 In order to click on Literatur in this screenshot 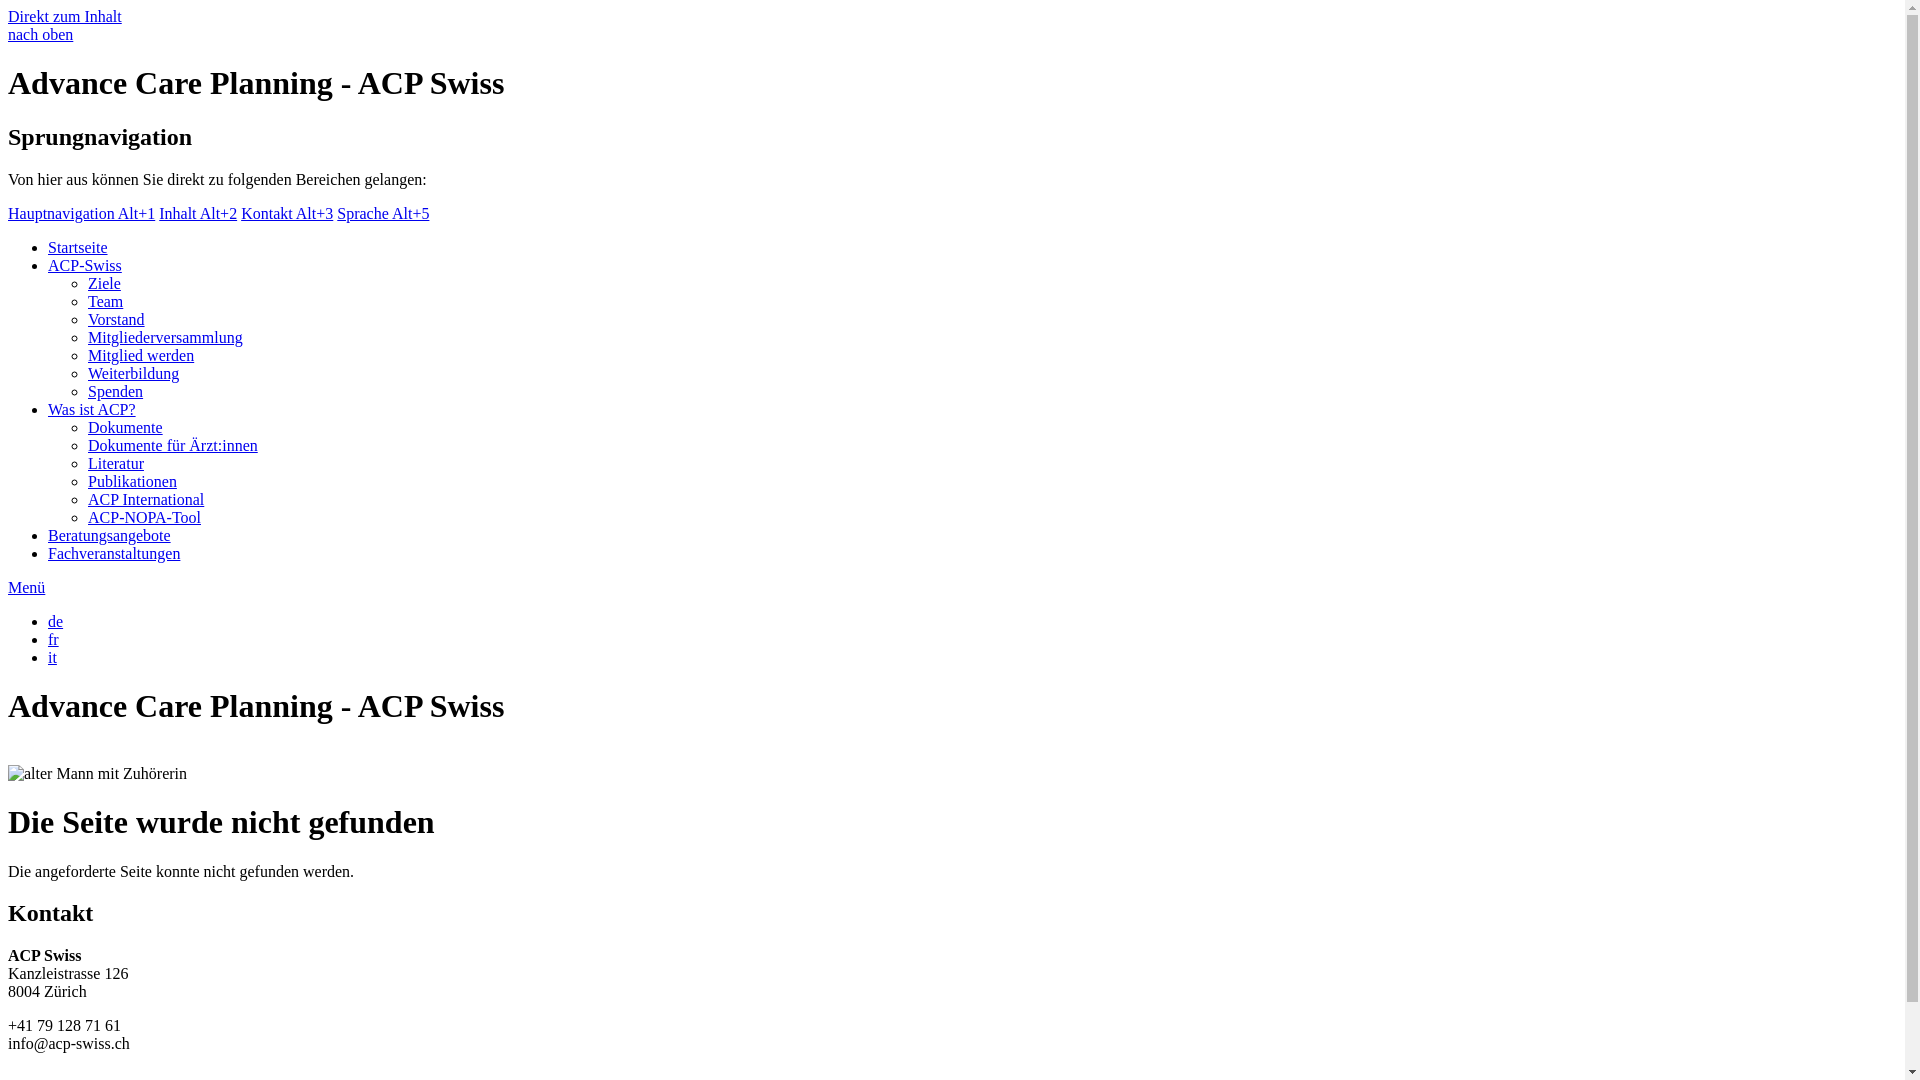, I will do `click(116, 464)`.